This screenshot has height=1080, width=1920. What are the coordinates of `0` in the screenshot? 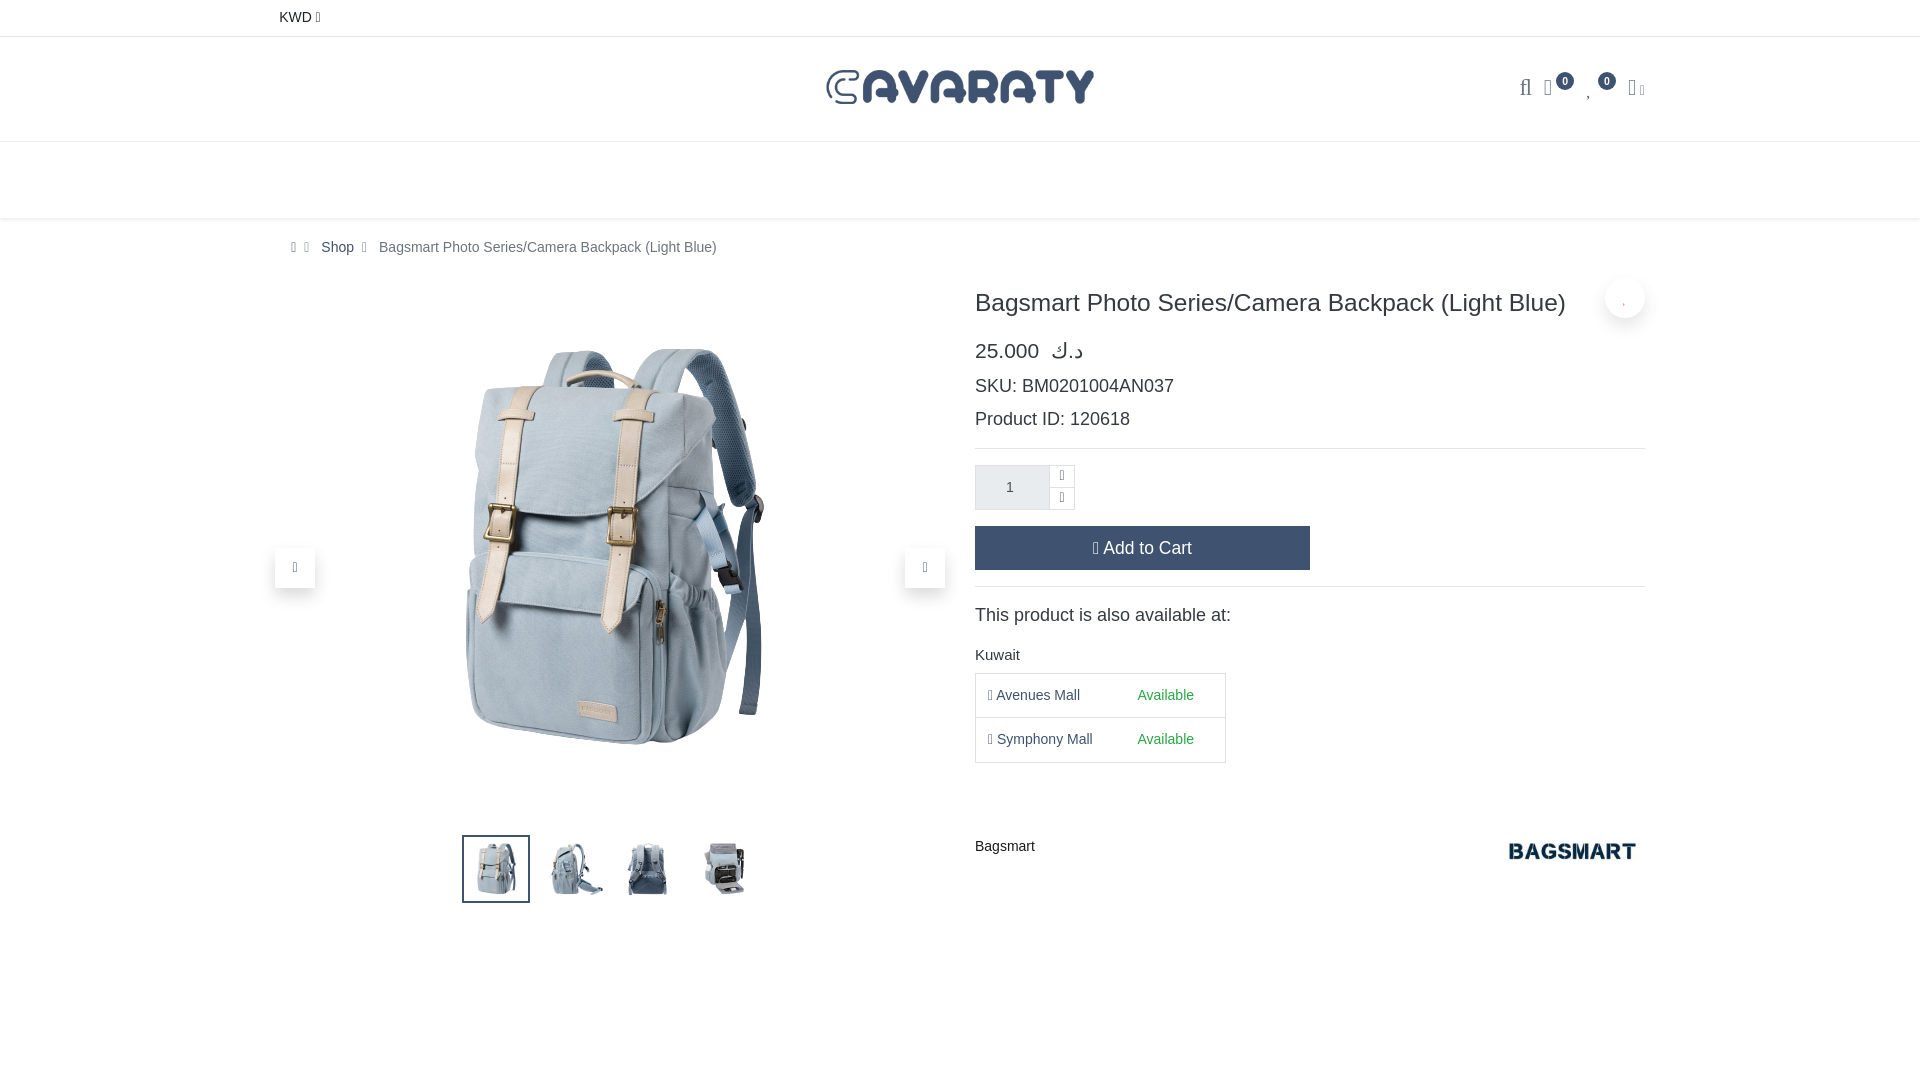 It's located at (1558, 90).